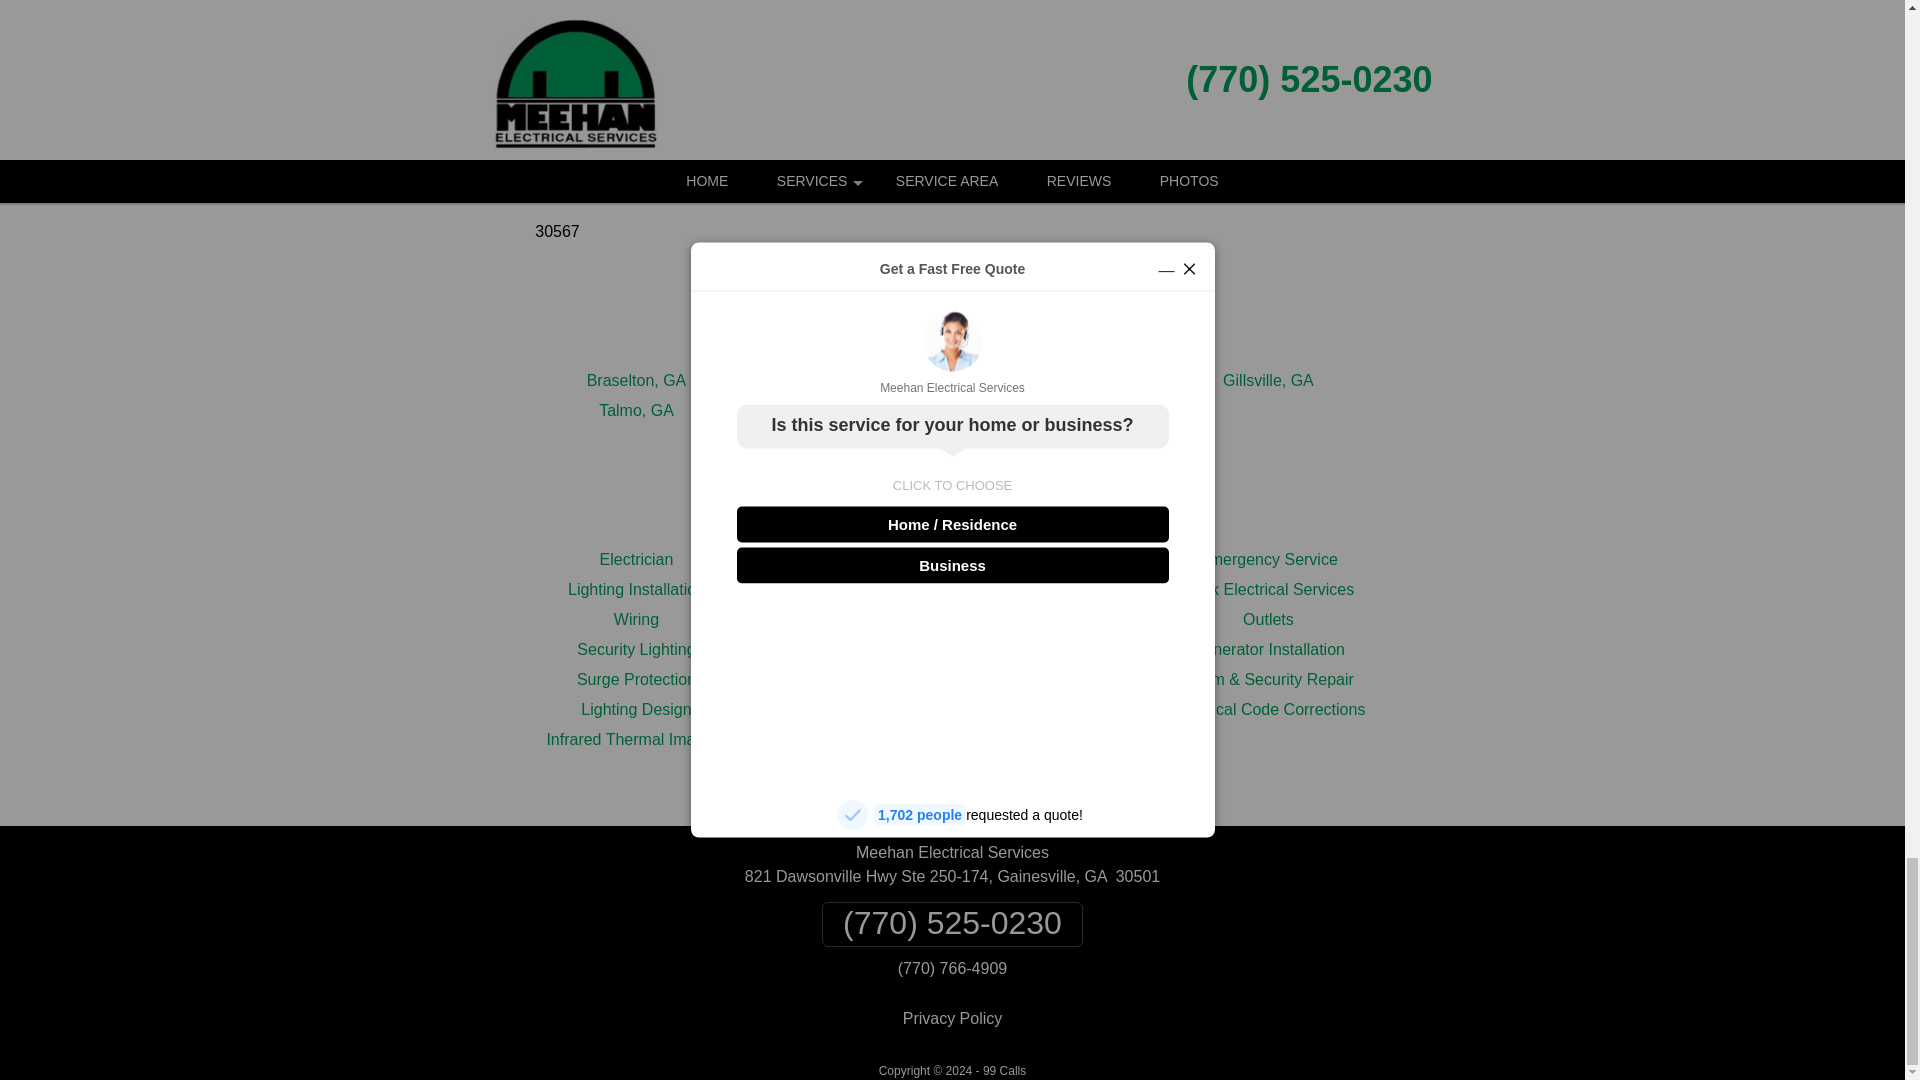  What do you see at coordinates (637, 380) in the screenshot?
I see `Braselton, GA` at bounding box center [637, 380].